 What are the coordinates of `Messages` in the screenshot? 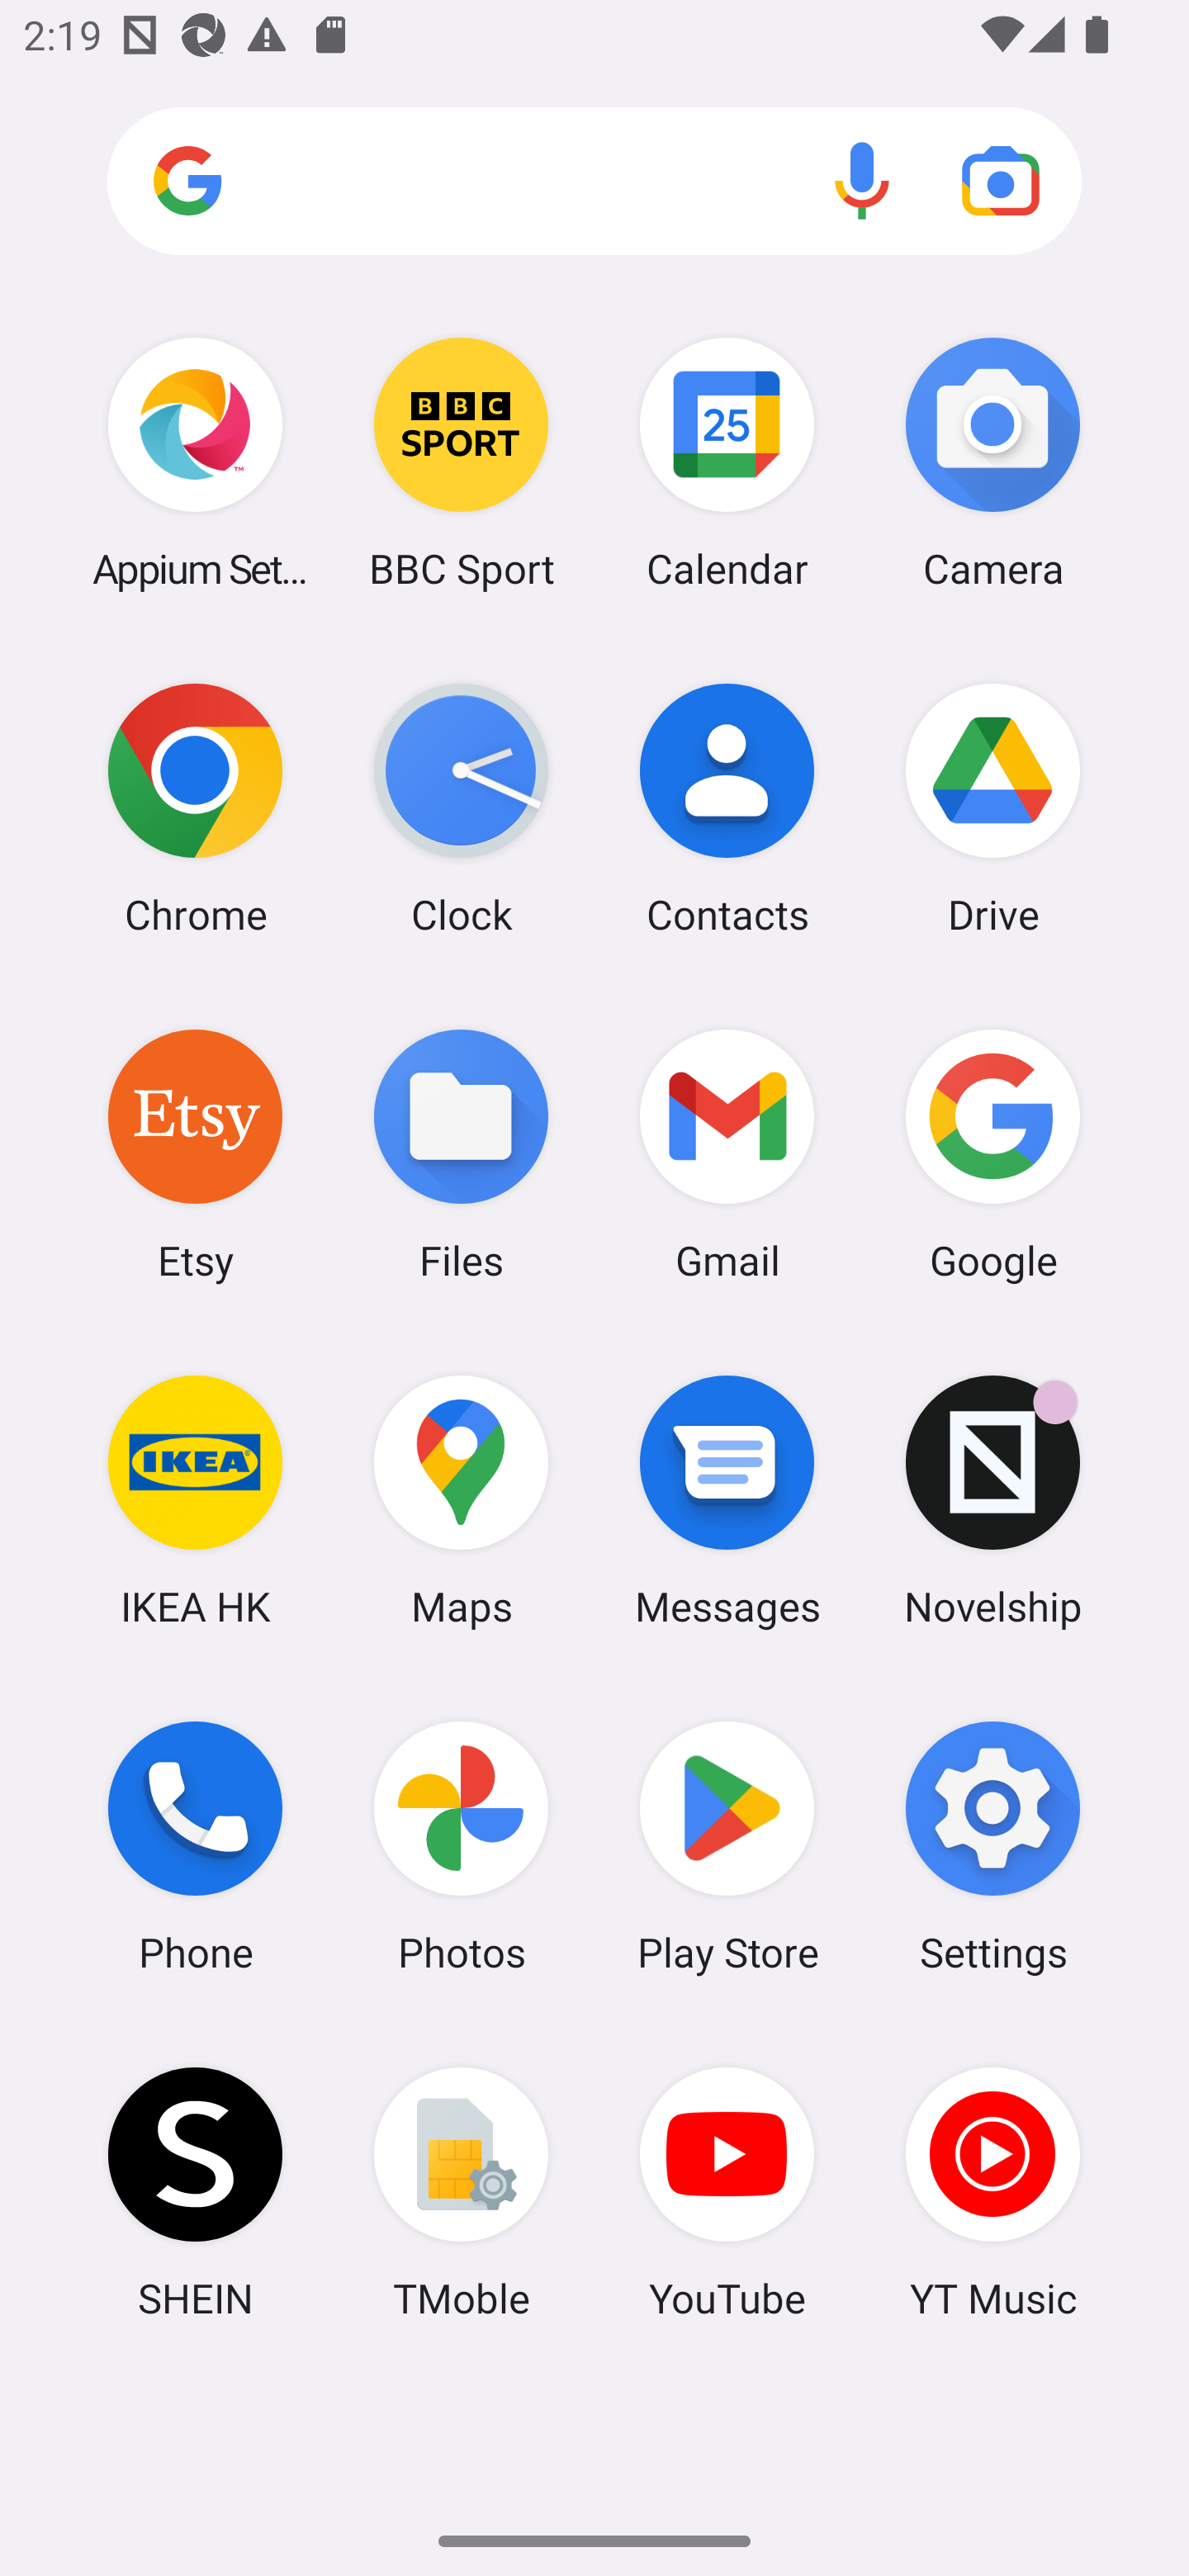 It's located at (727, 1500).